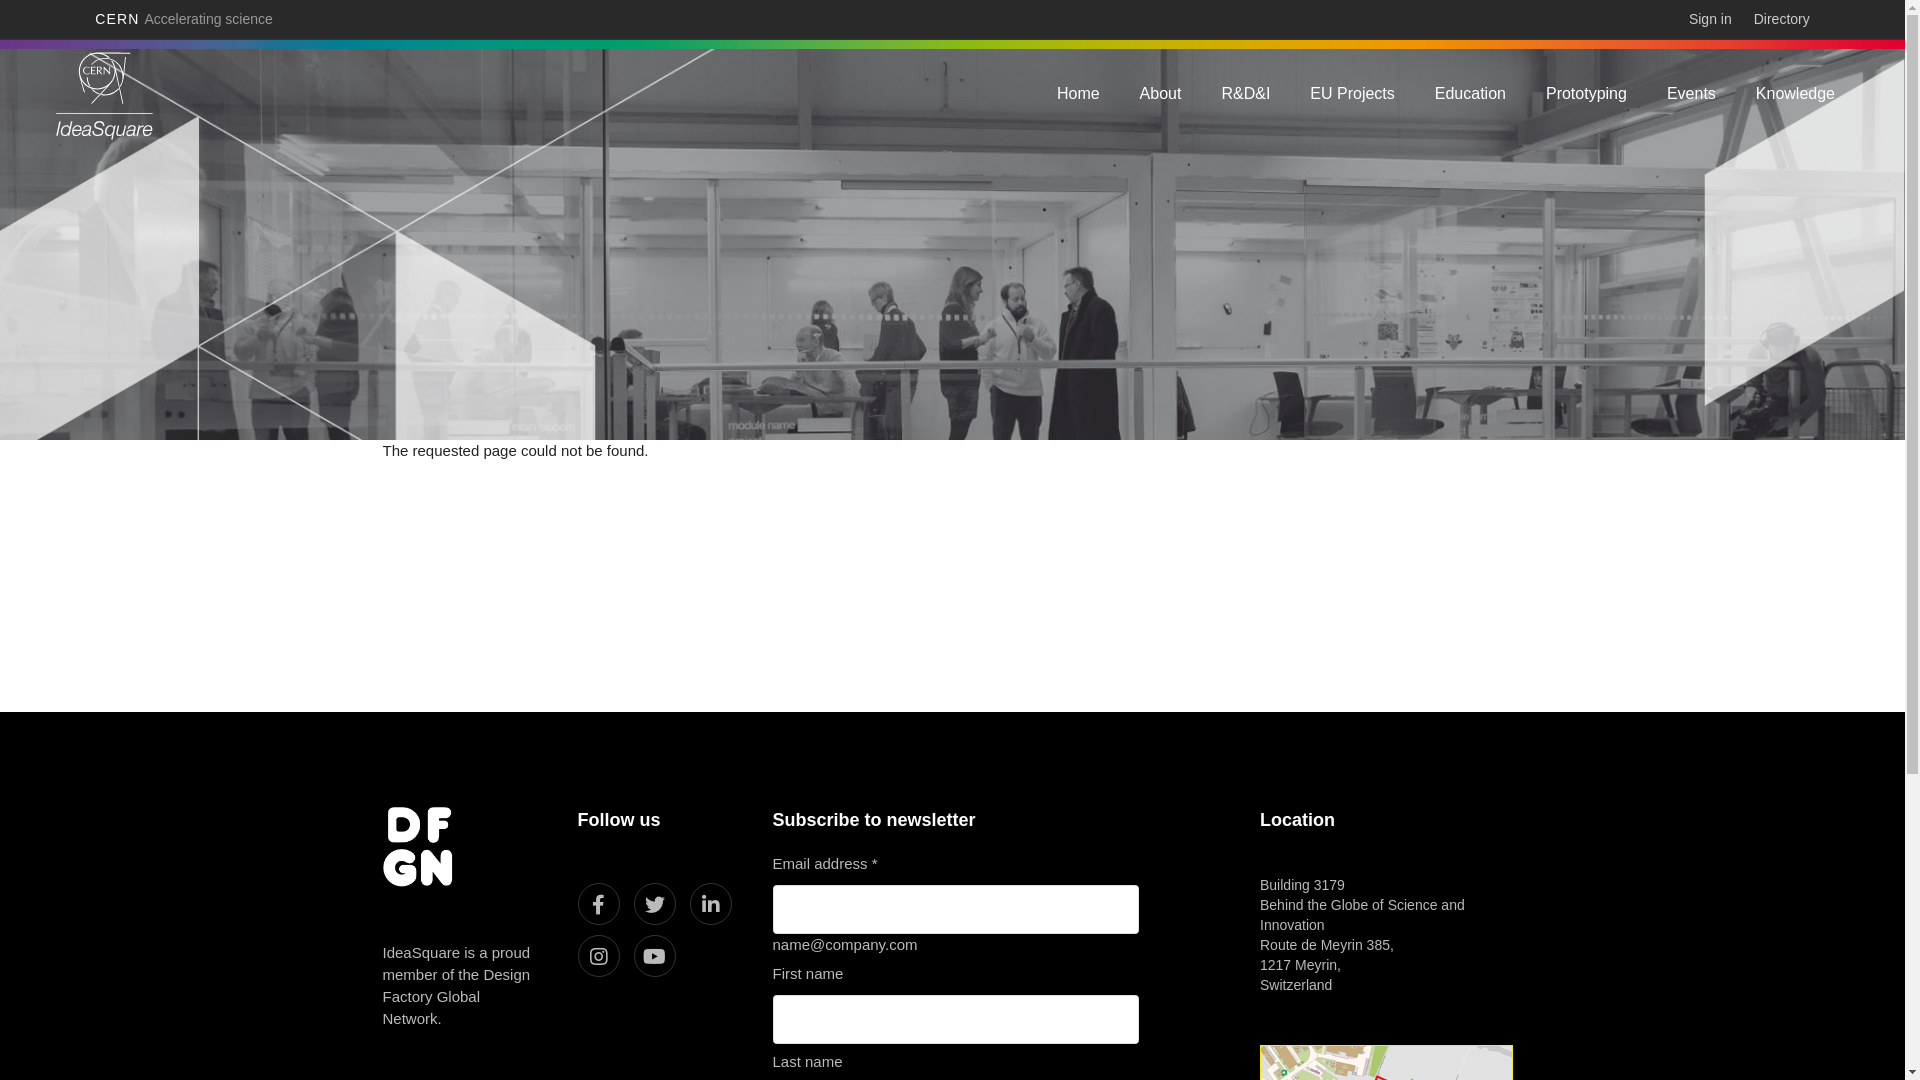 This screenshot has width=1920, height=1080. Describe the element at coordinates (1078, 94) in the screenshot. I see `Home` at that location.